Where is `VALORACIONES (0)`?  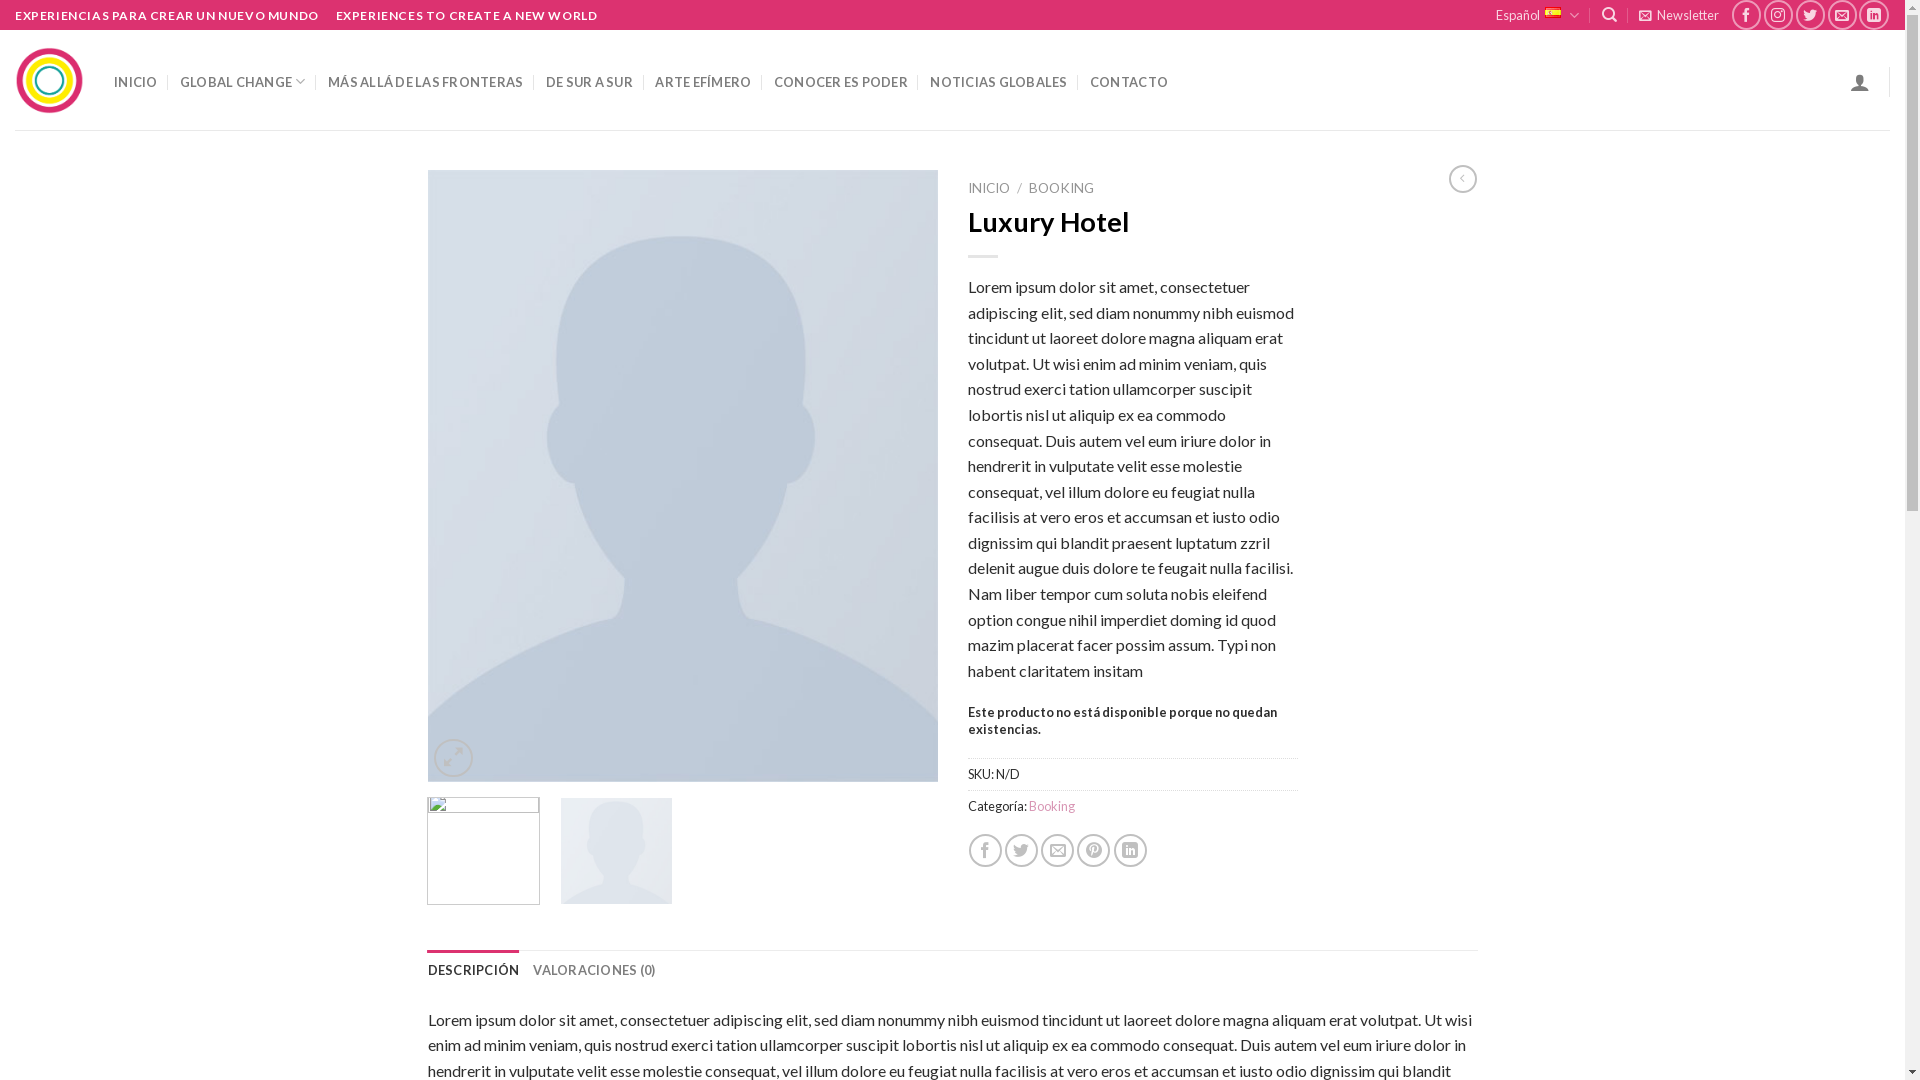 VALORACIONES (0) is located at coordinates (594, 970).